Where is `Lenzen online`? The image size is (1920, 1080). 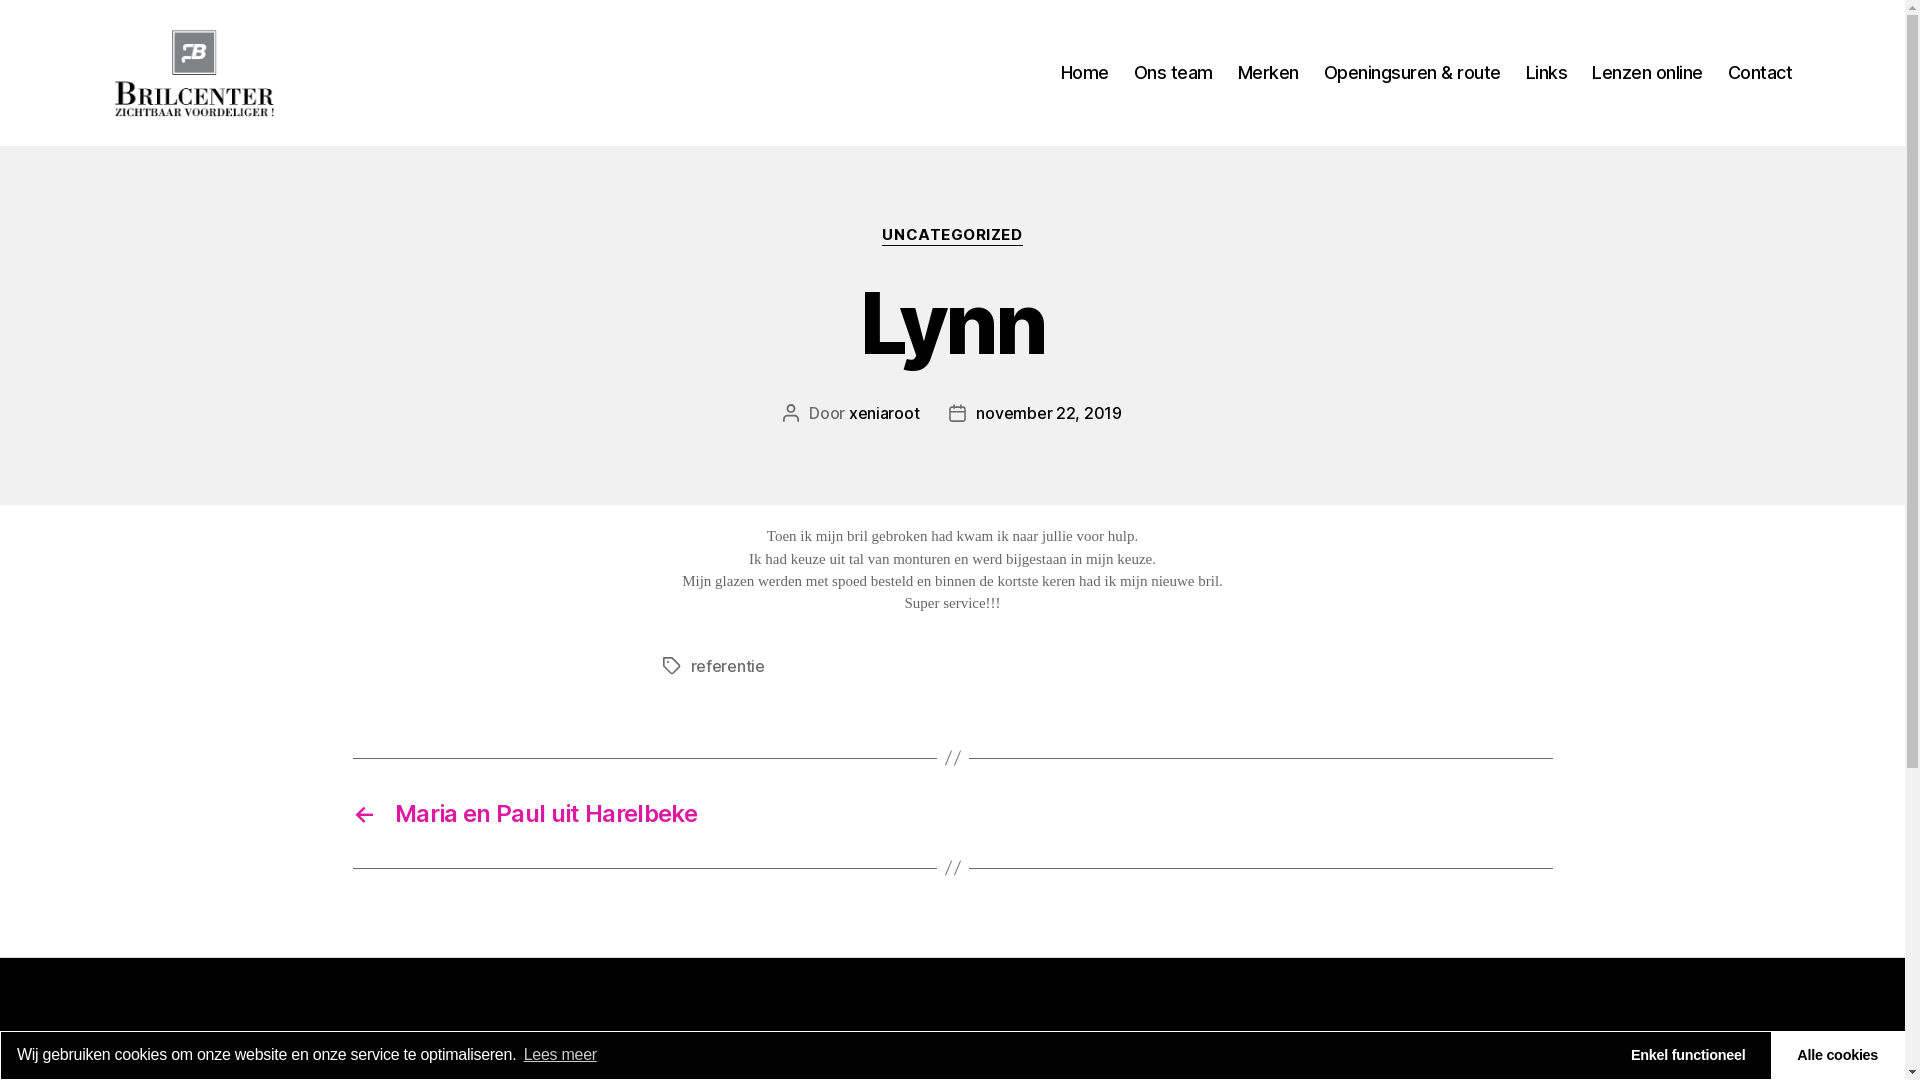
Lenzen online is located at coordinates (1648, 73).